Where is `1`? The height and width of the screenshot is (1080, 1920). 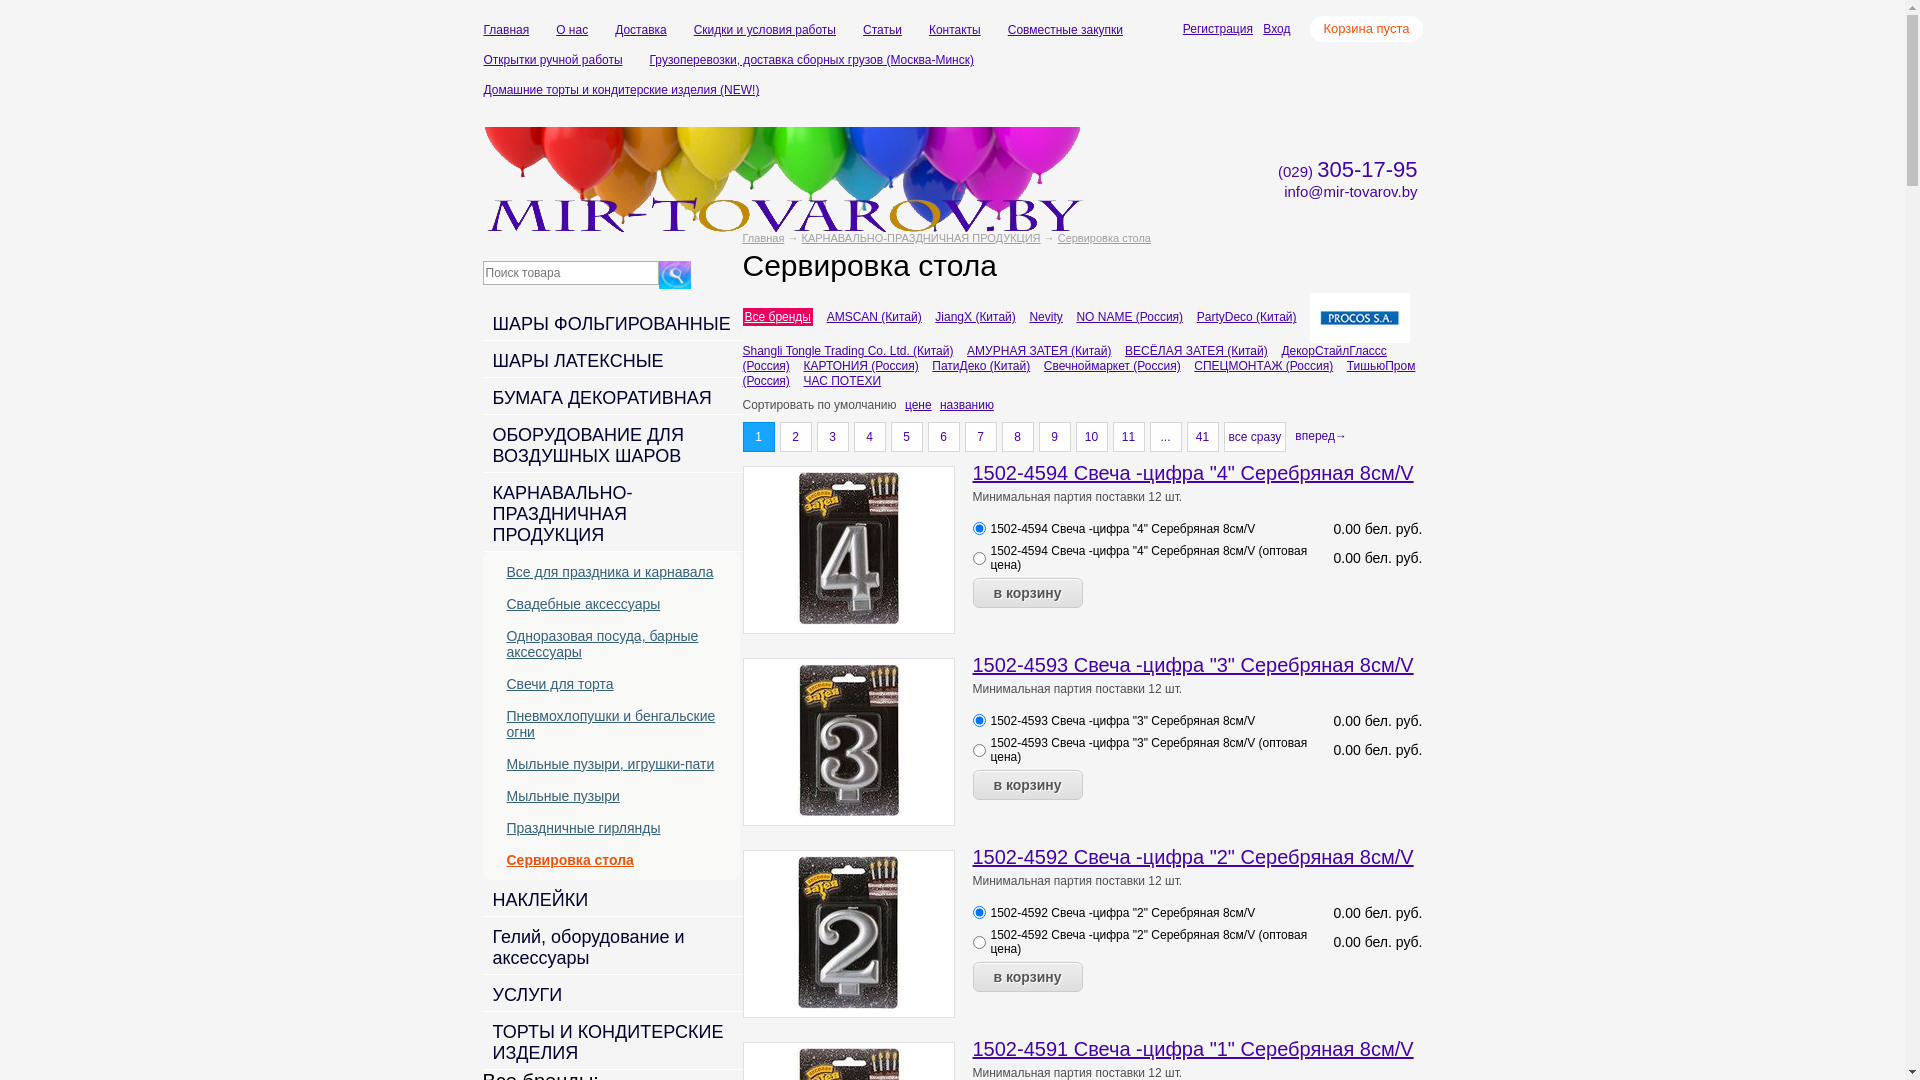
1 is located at coordinates (758, 437).